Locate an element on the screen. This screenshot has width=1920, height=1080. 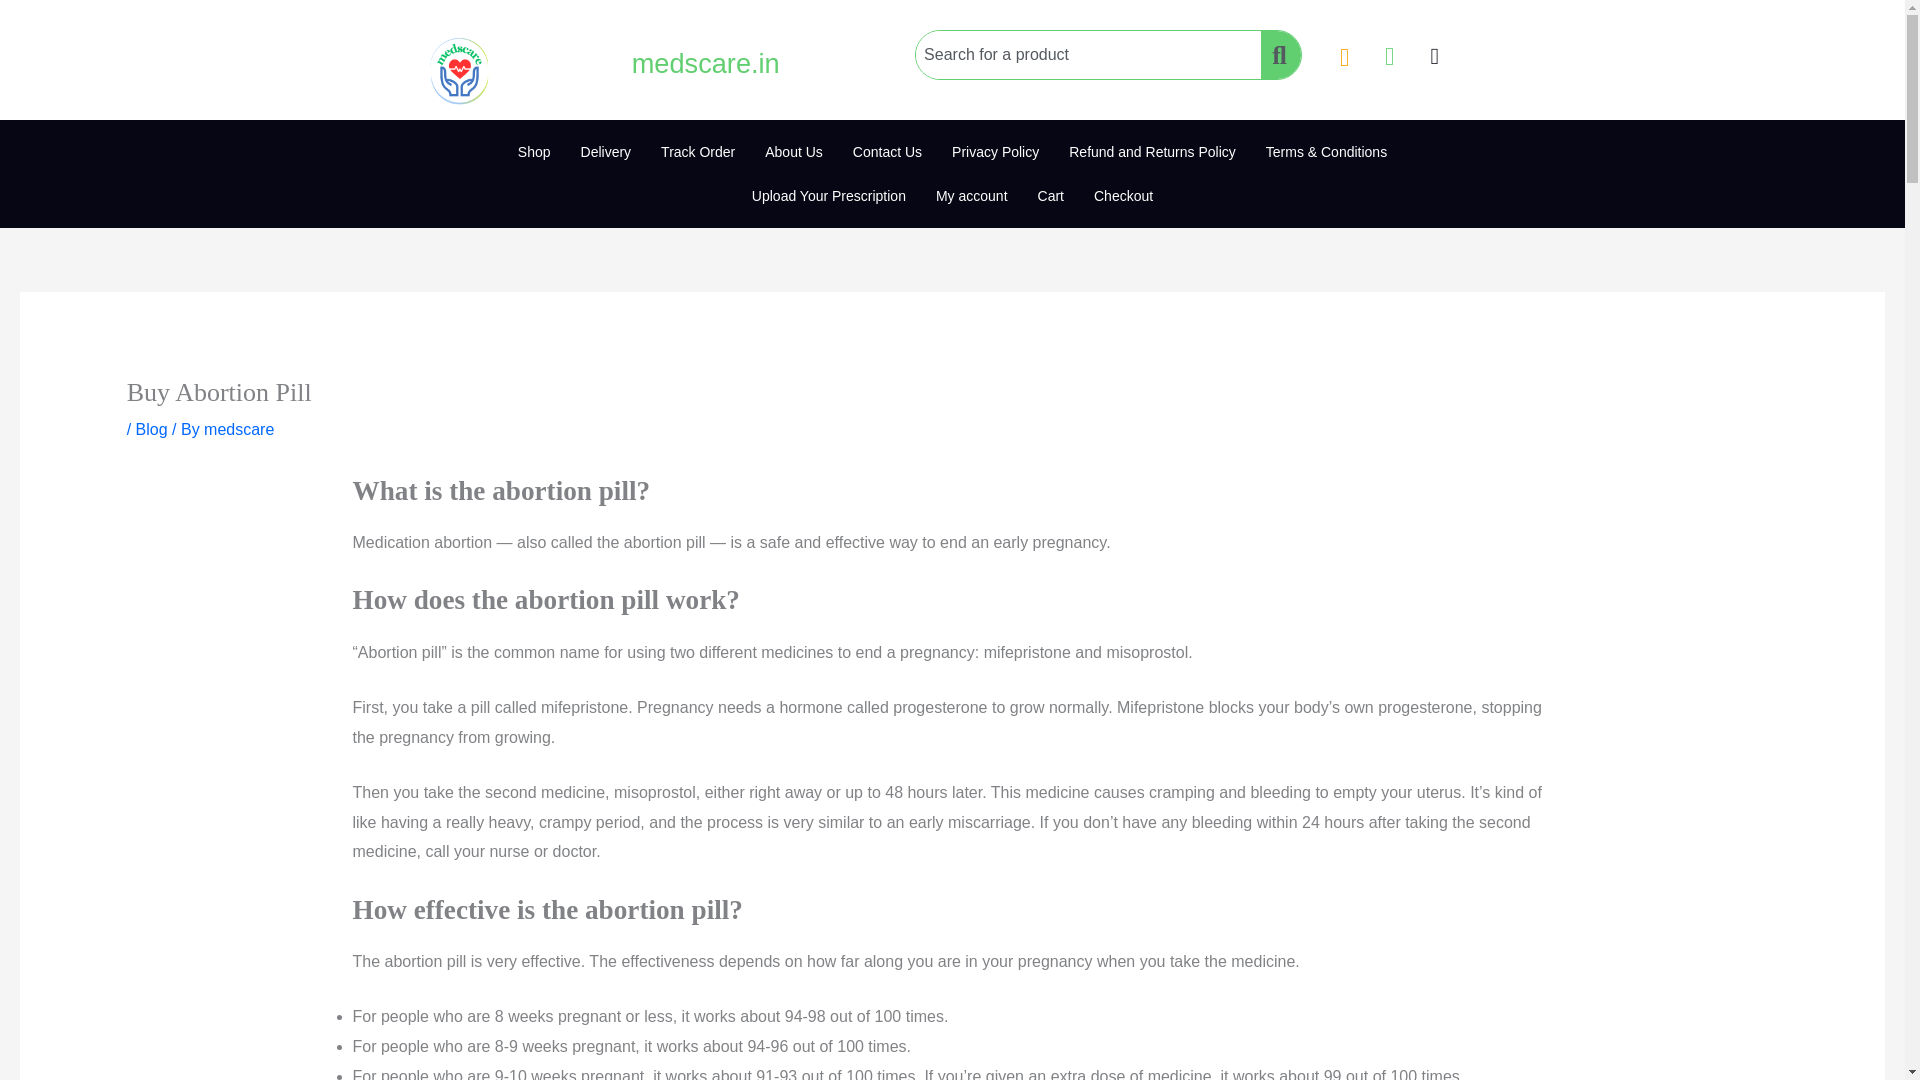
Checkout is located at coordinates (1123, 196).